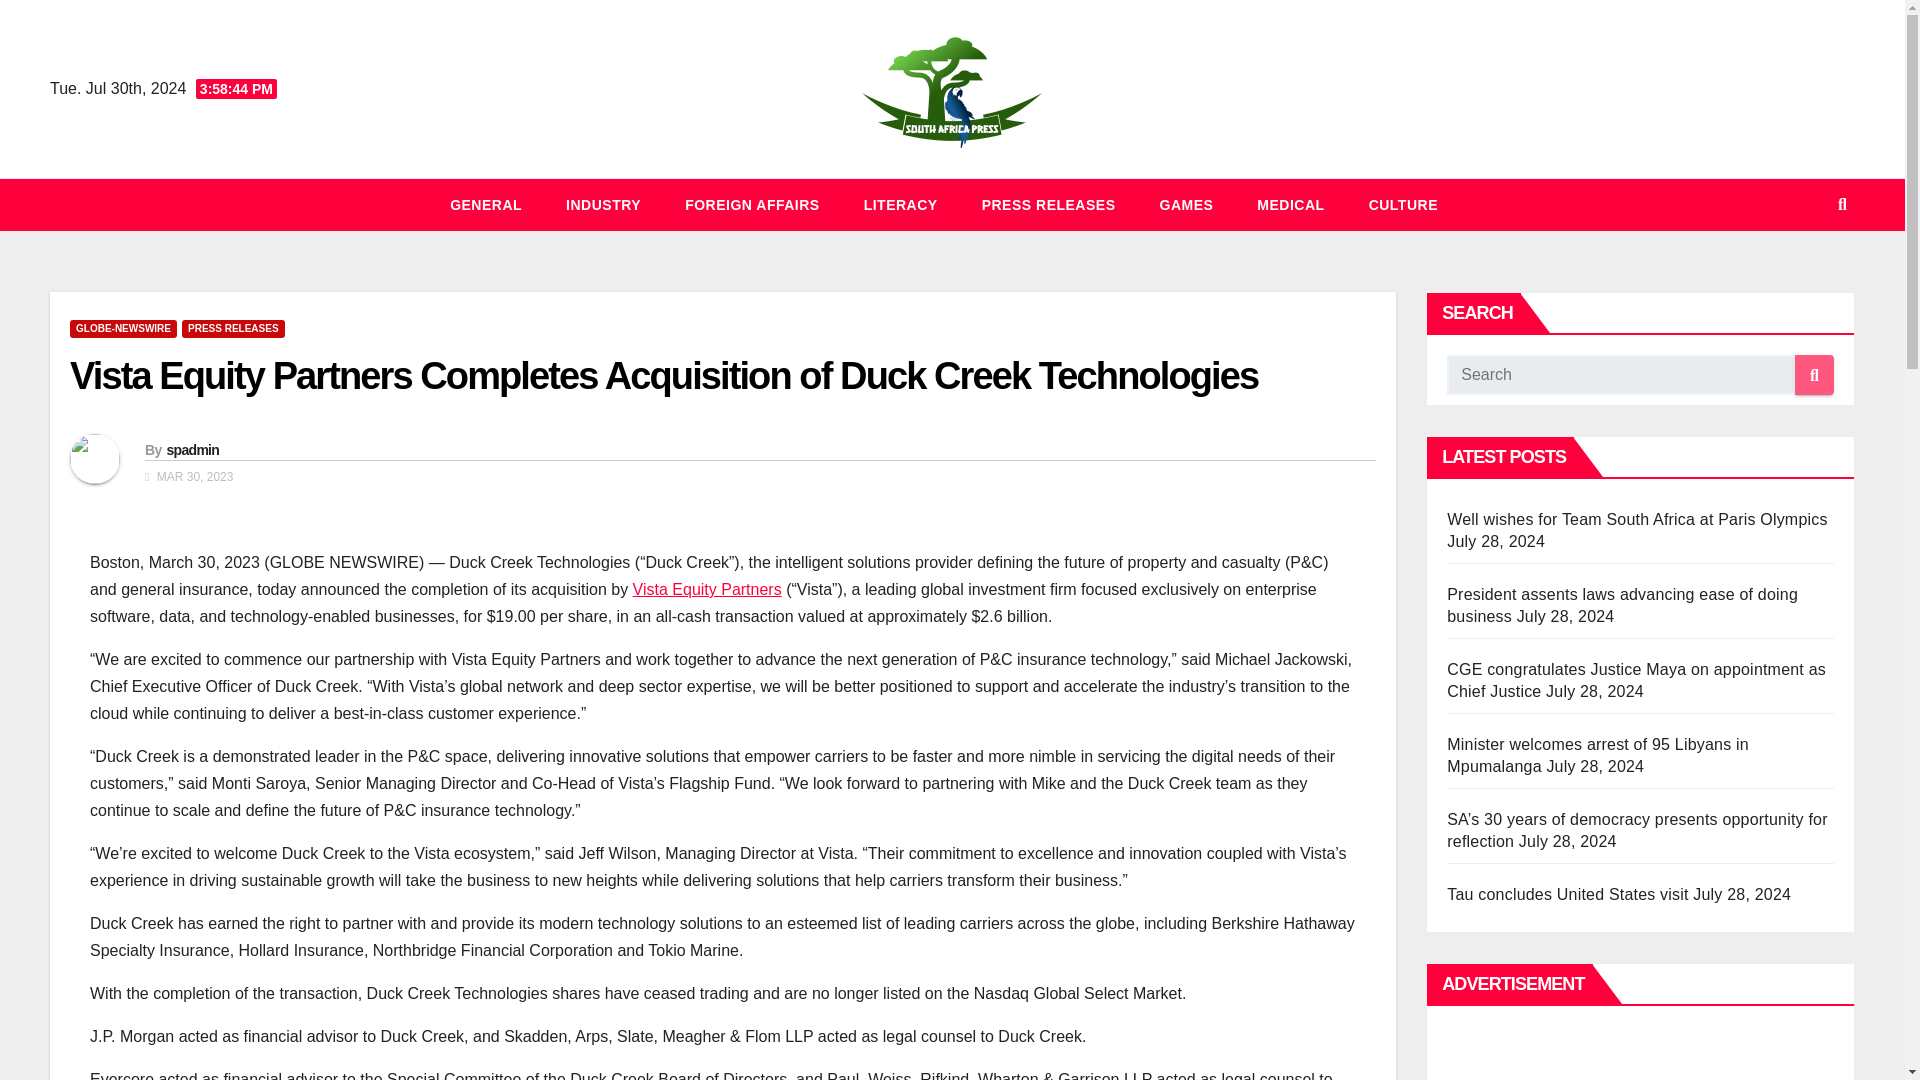 The height and width of the screenshot is (1080, 1920). I want to click on GAMES, so click(1187, 205).